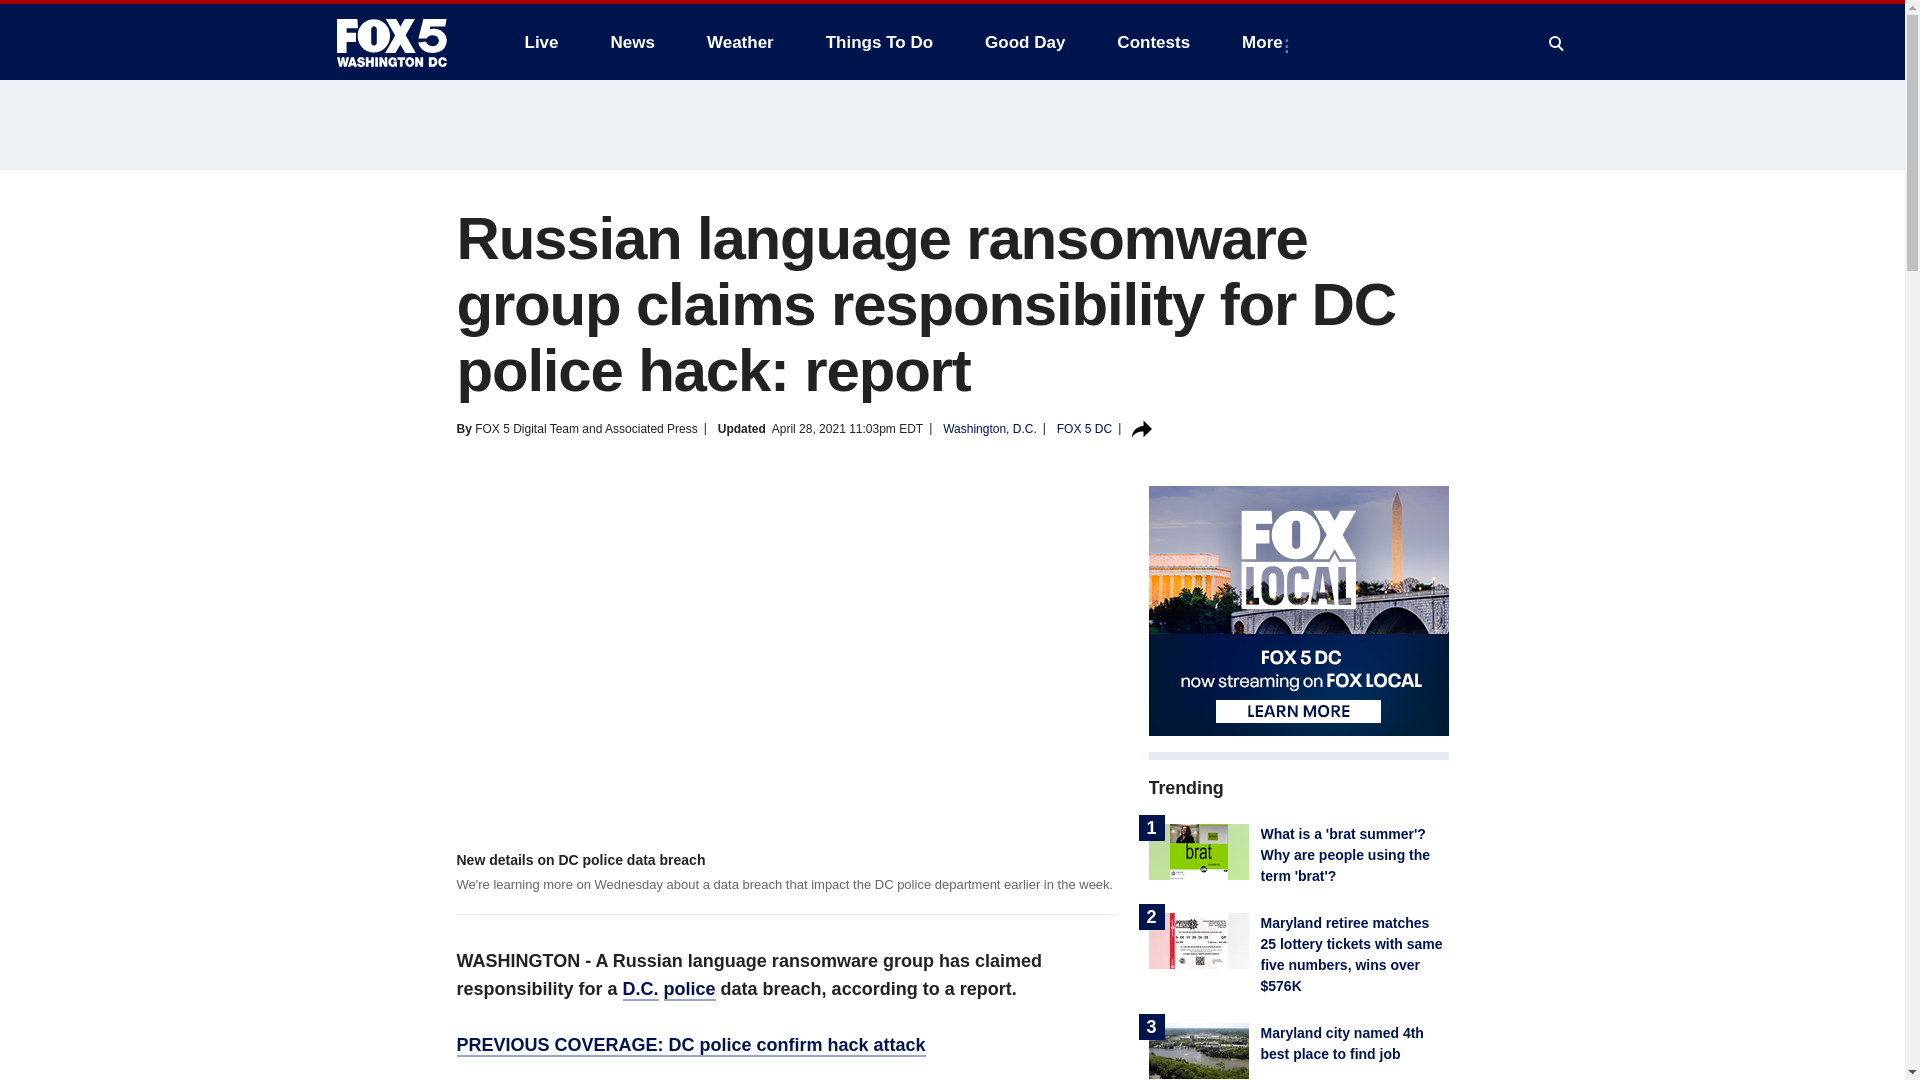 This screenshot has width=1920, height=1080. What do you see at coordinates (632, 42) in the screenshot?
I see `News` at bounding box center [632, 42].